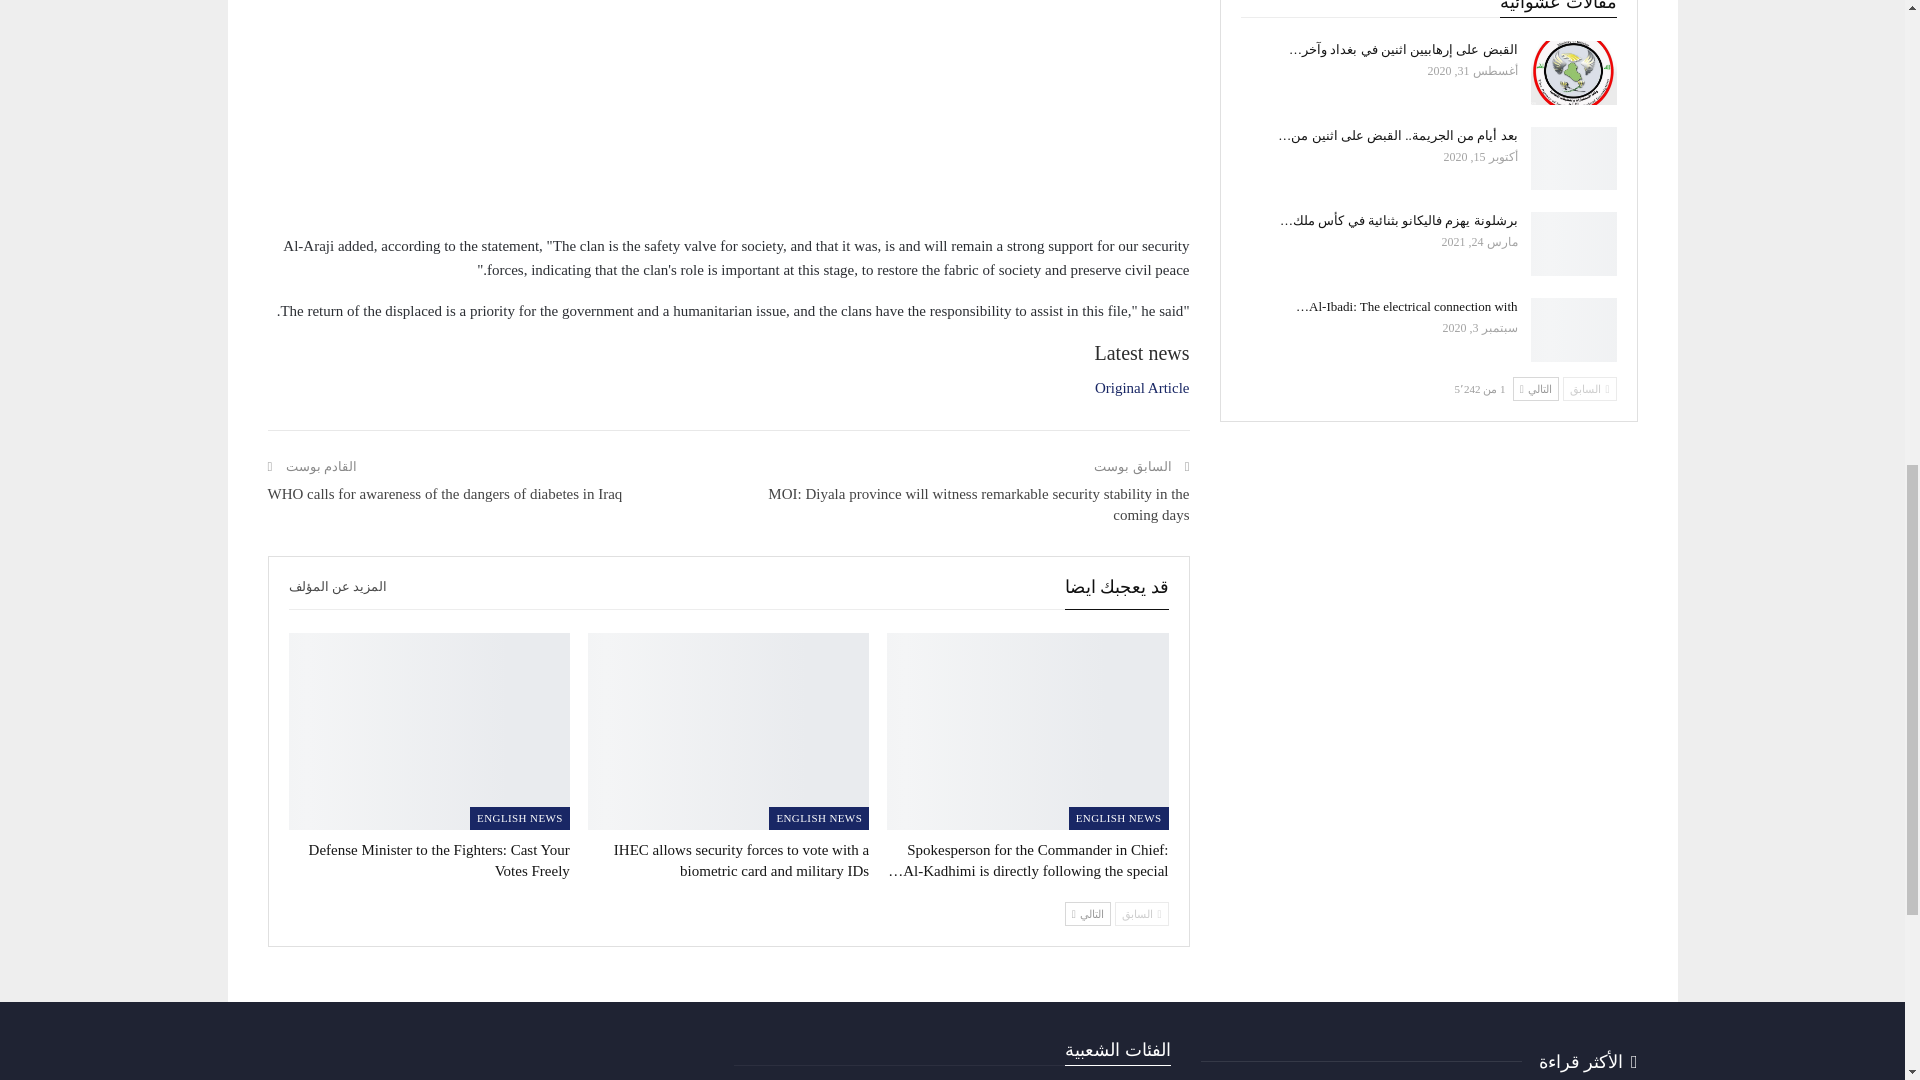 The width and height of the screenshot is (1920, 1080). I want to click on Defense Minister to the Fighters:  Cast Your Votes Freely, so click(440, 860).